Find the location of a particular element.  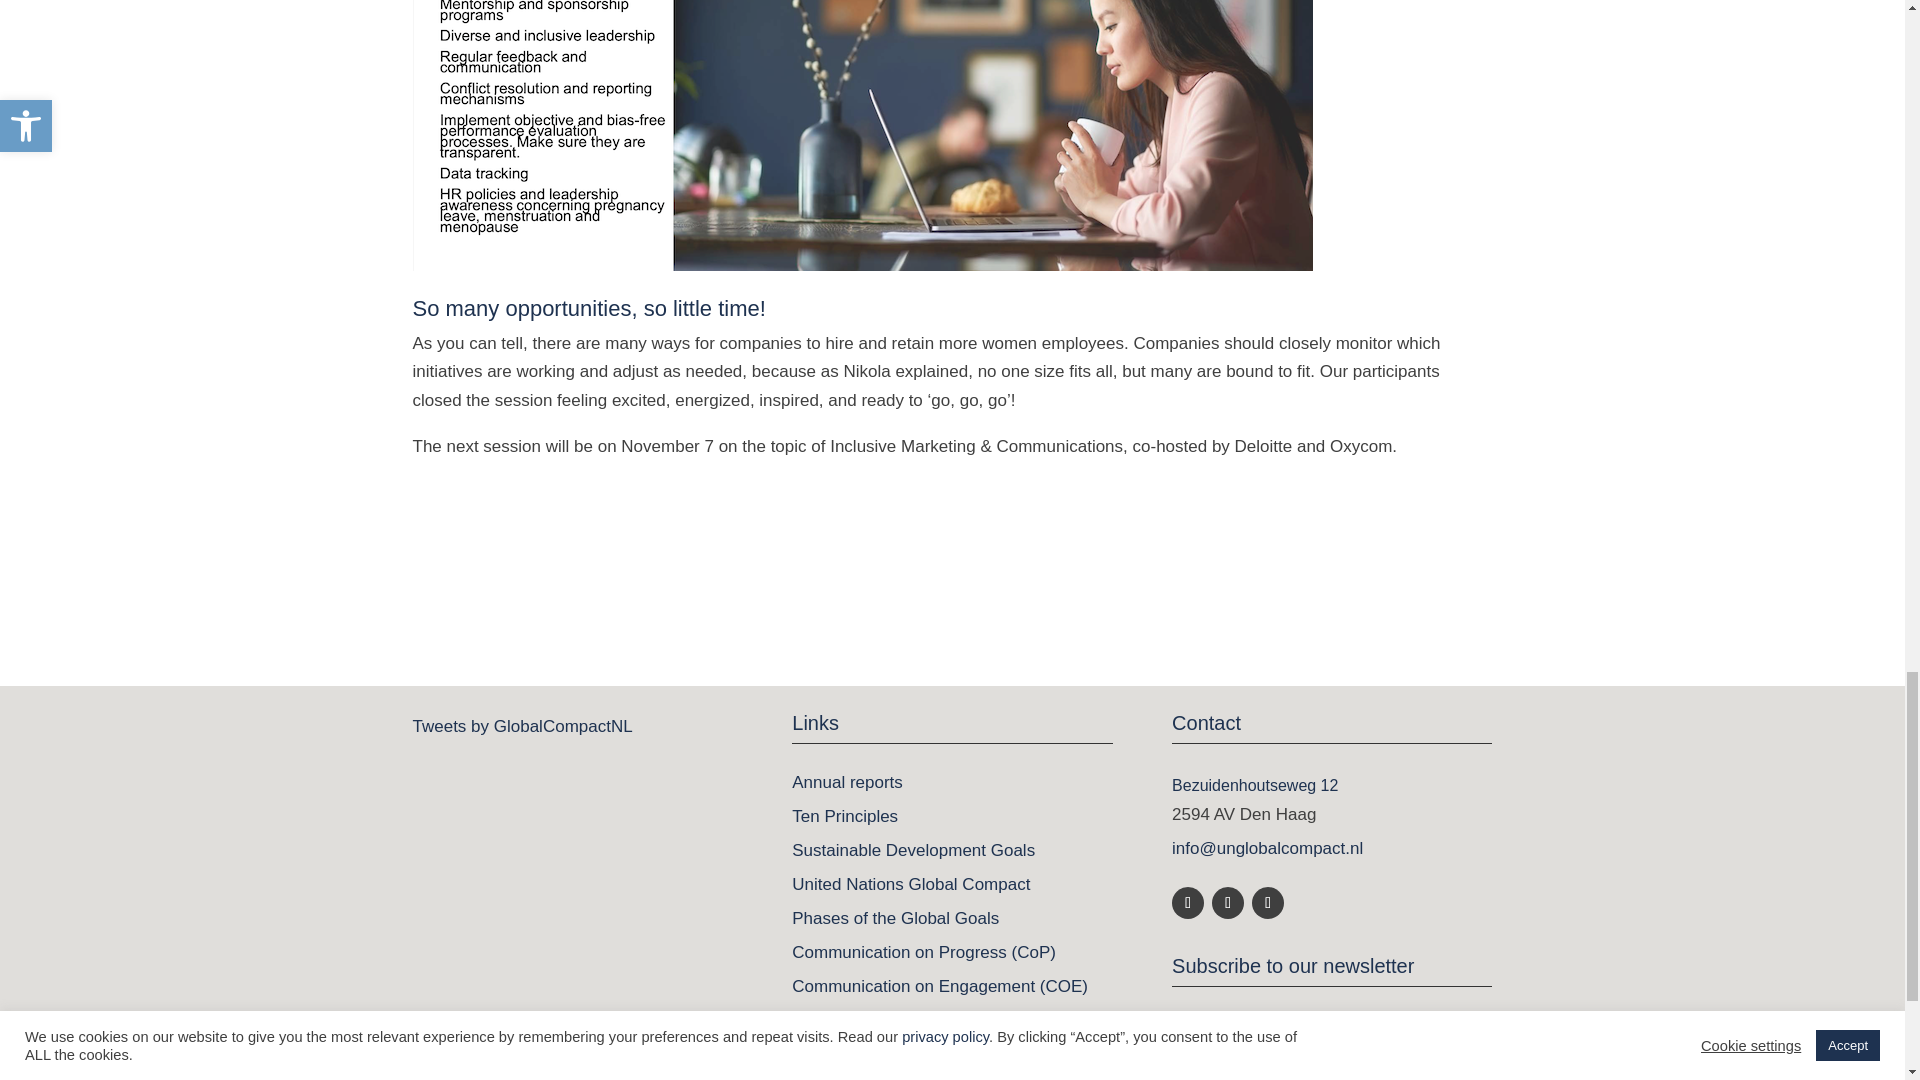

Follow on Instagram is located at coordinates (1268, 902).